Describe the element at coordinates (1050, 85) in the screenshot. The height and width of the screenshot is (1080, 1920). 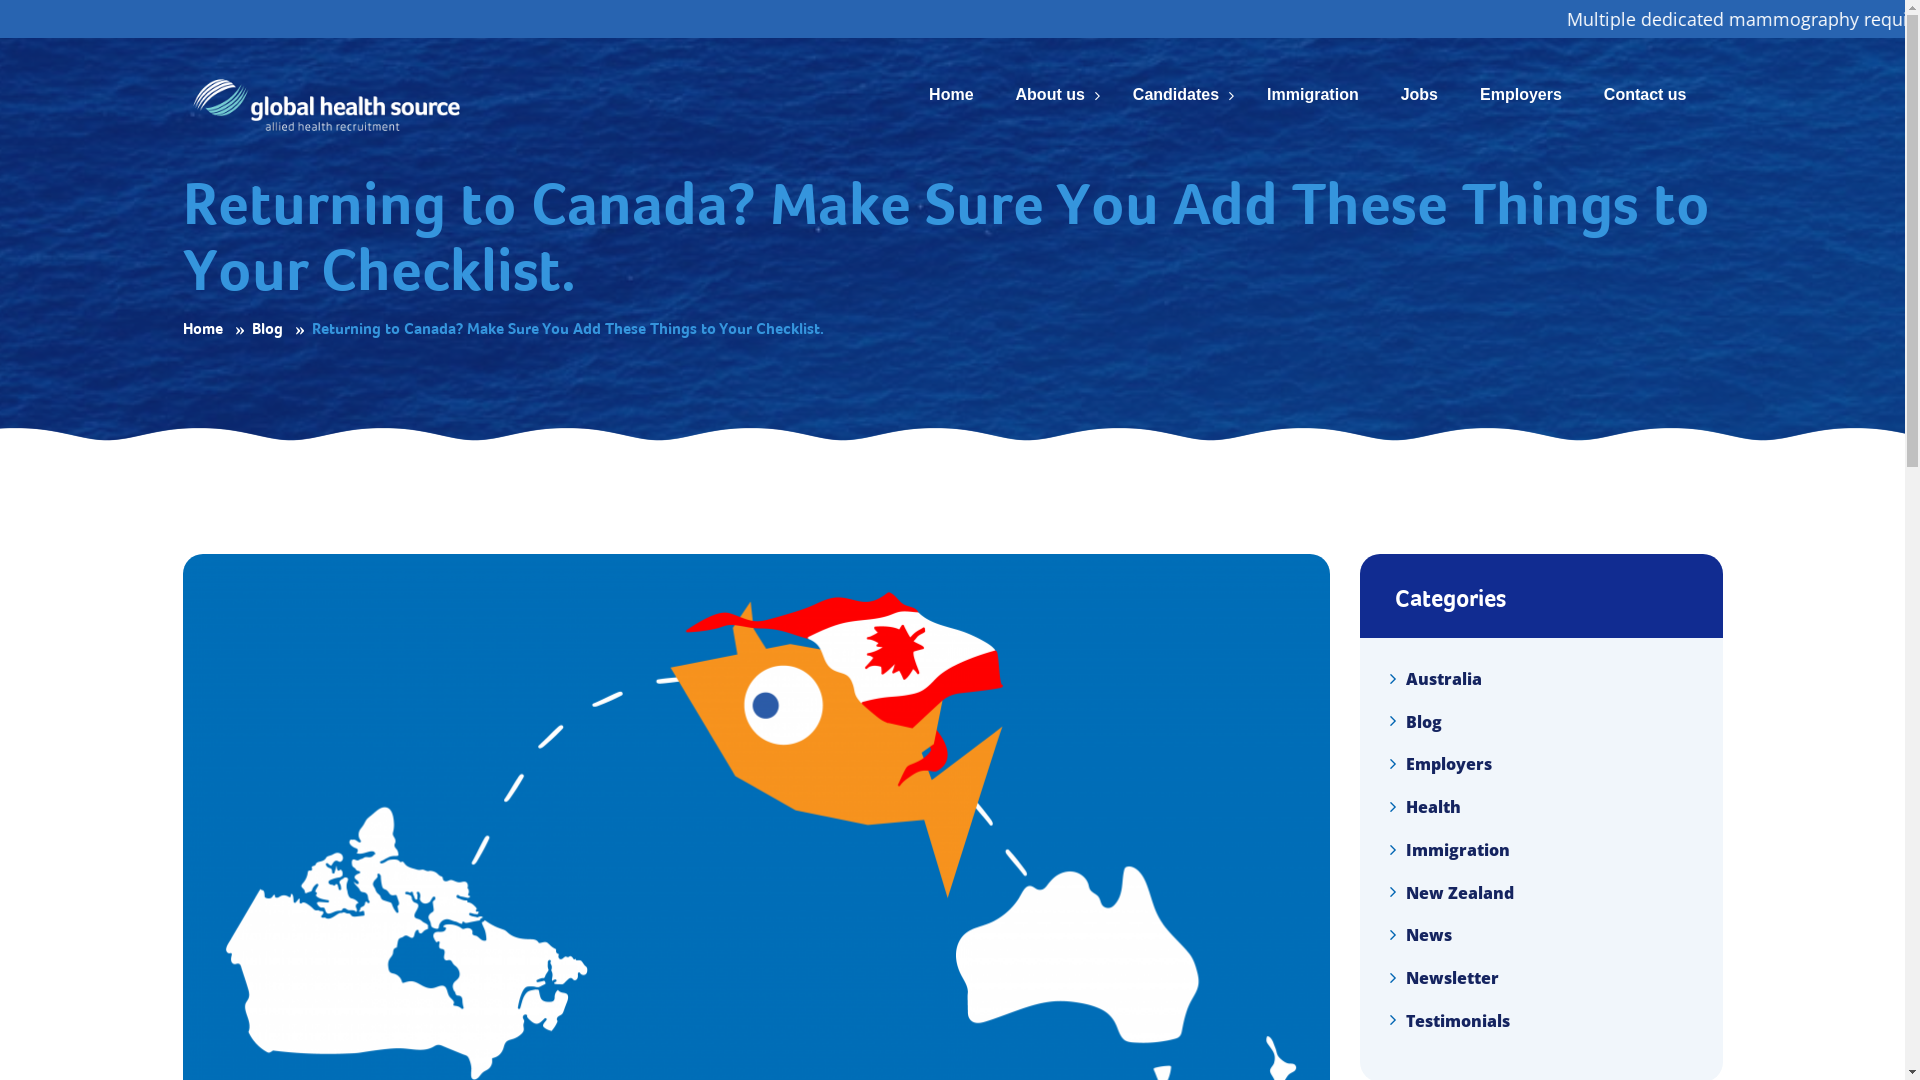
I see `About us` at that location.